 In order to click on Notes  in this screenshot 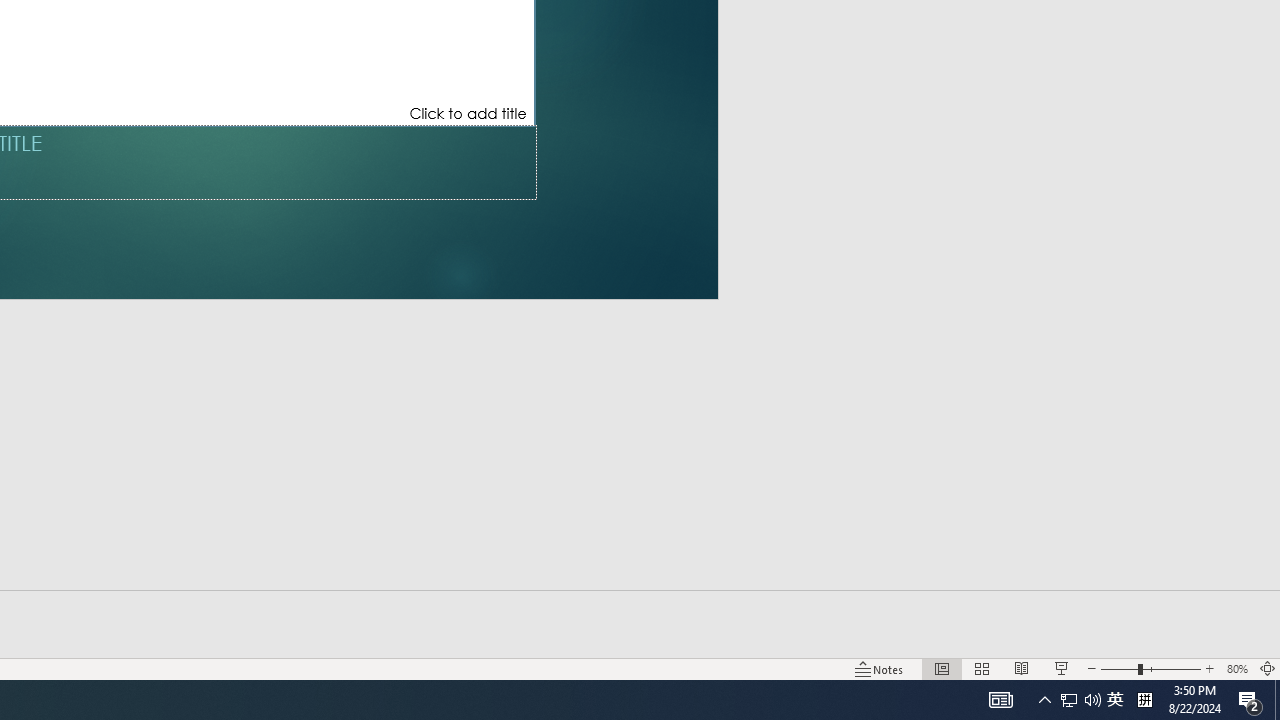, I will do `click(879, 668)`.